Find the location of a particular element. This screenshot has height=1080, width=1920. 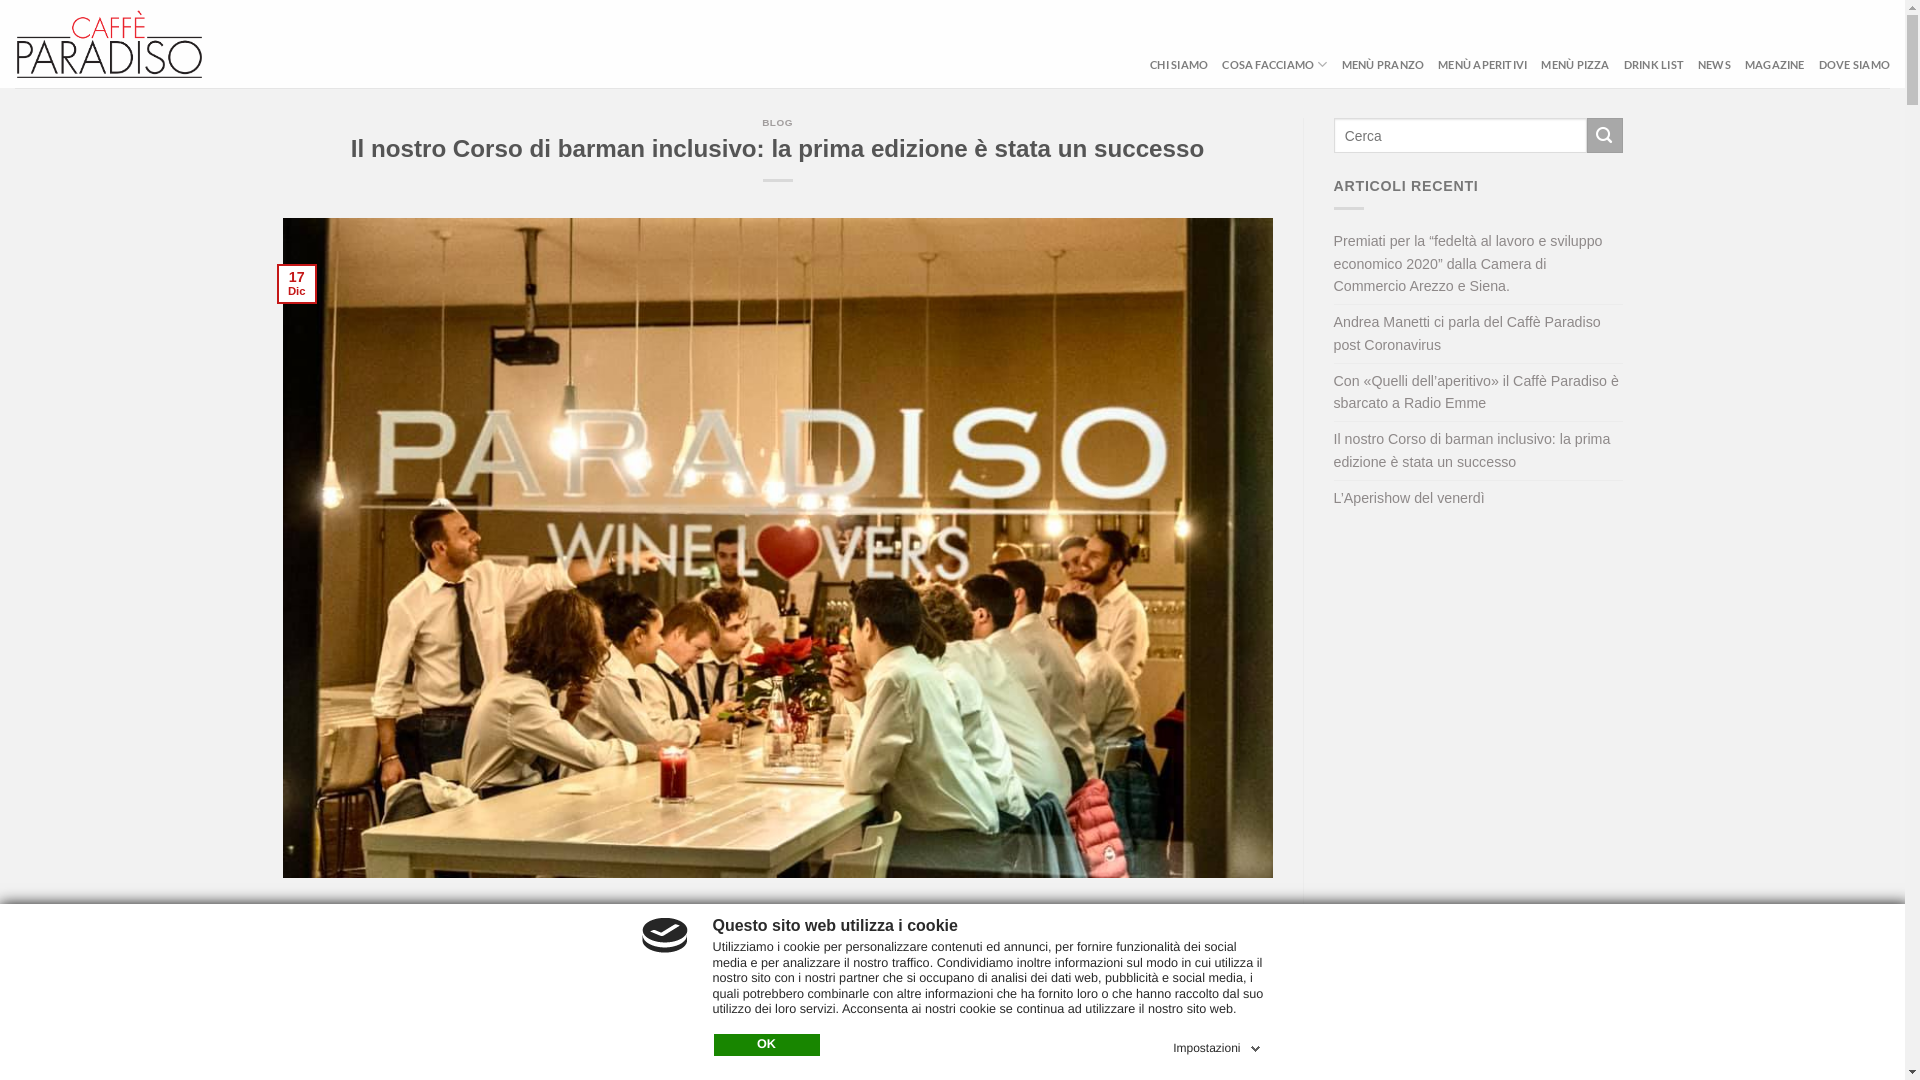

COSA FACCIAMO is located at coordinates (1274, 65).